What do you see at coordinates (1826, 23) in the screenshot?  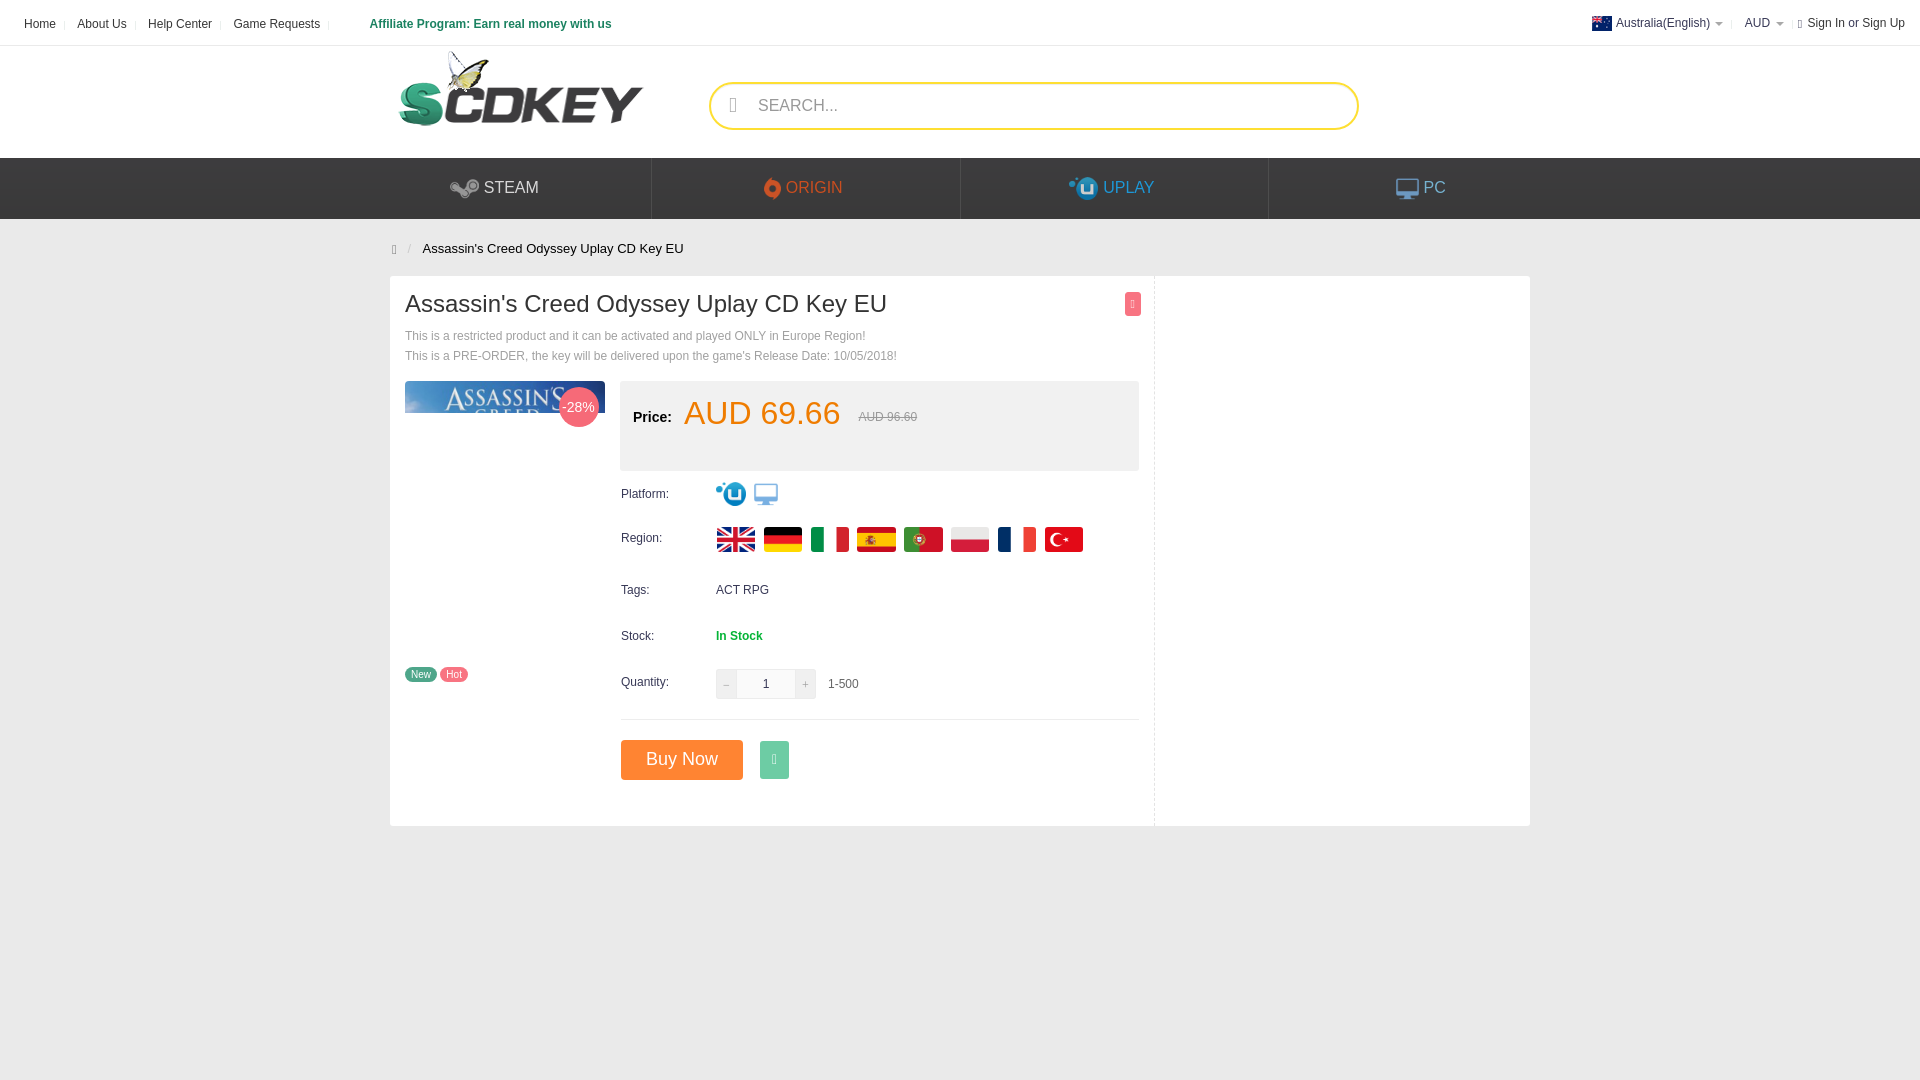 I see `Sign In` at bounding box center [1826, 23].